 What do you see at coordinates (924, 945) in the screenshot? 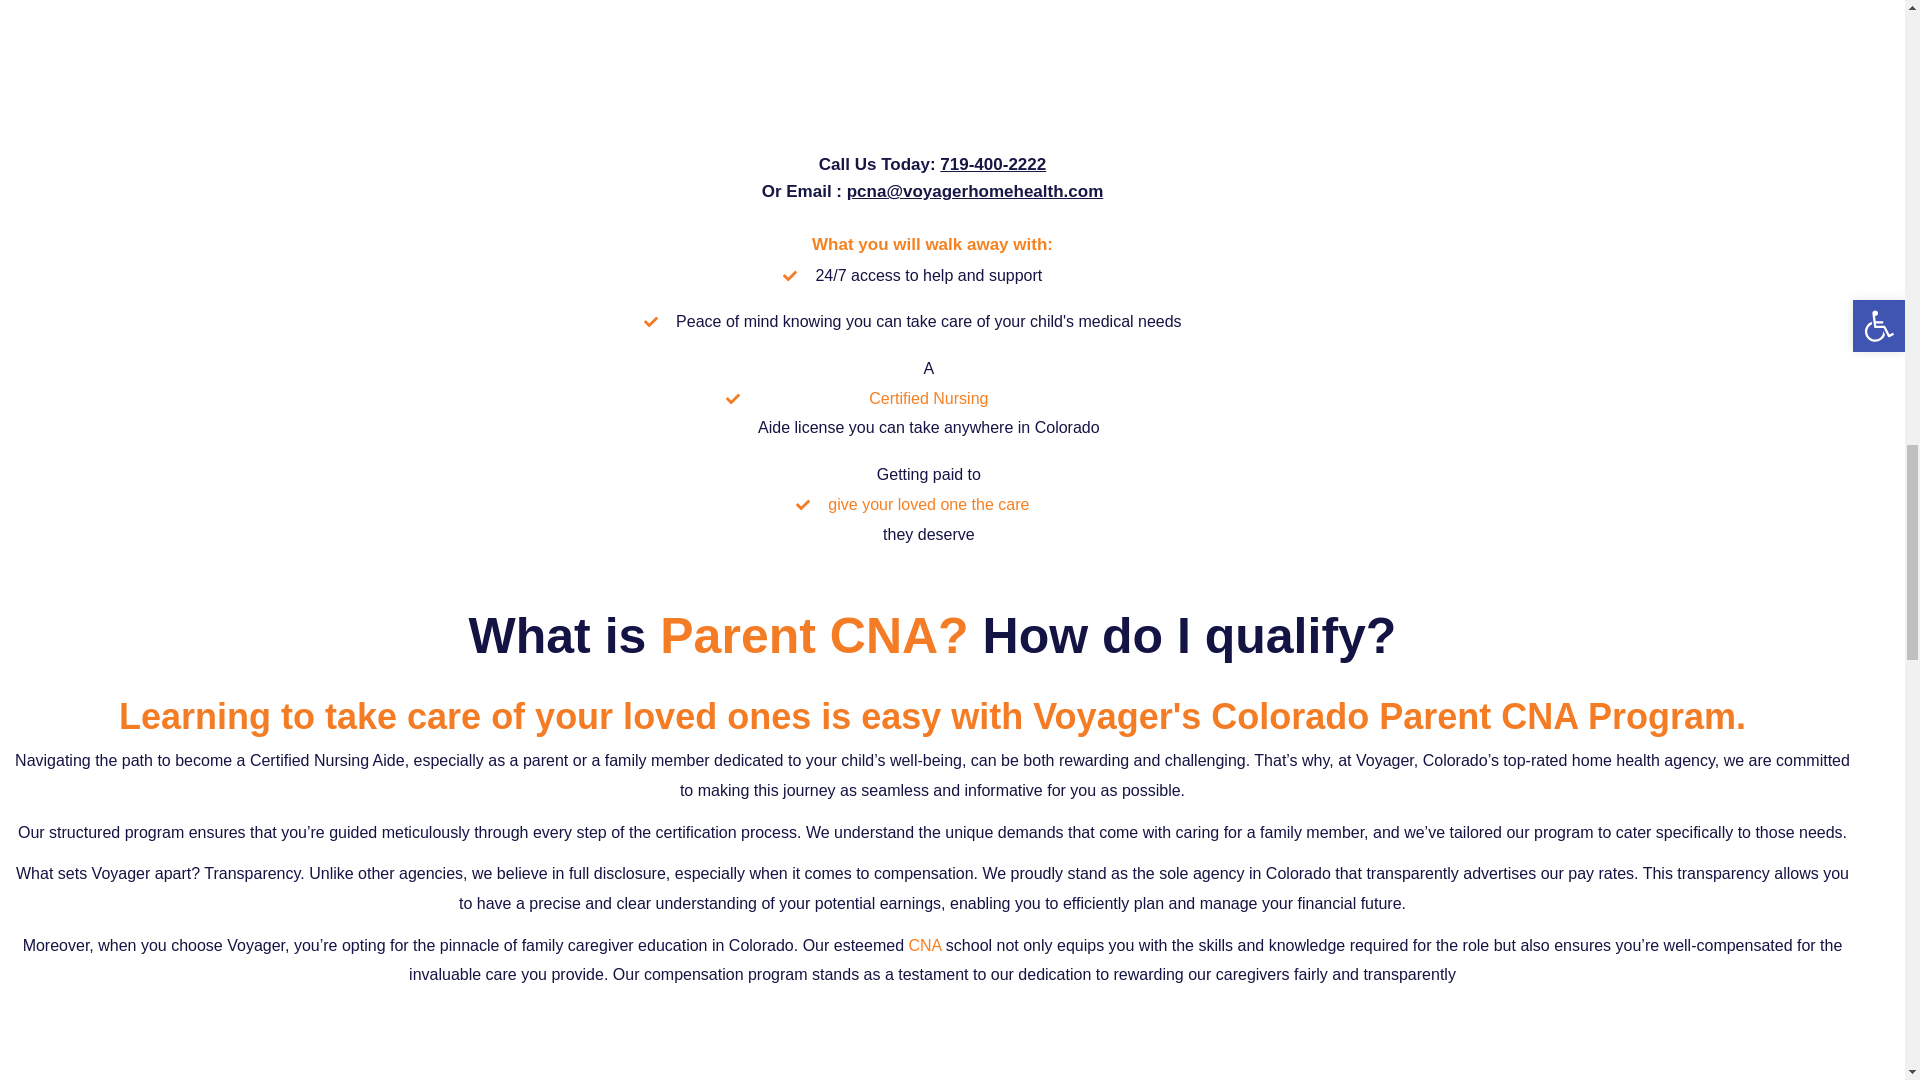
I see `CNA` at bounding box center [924, 945].